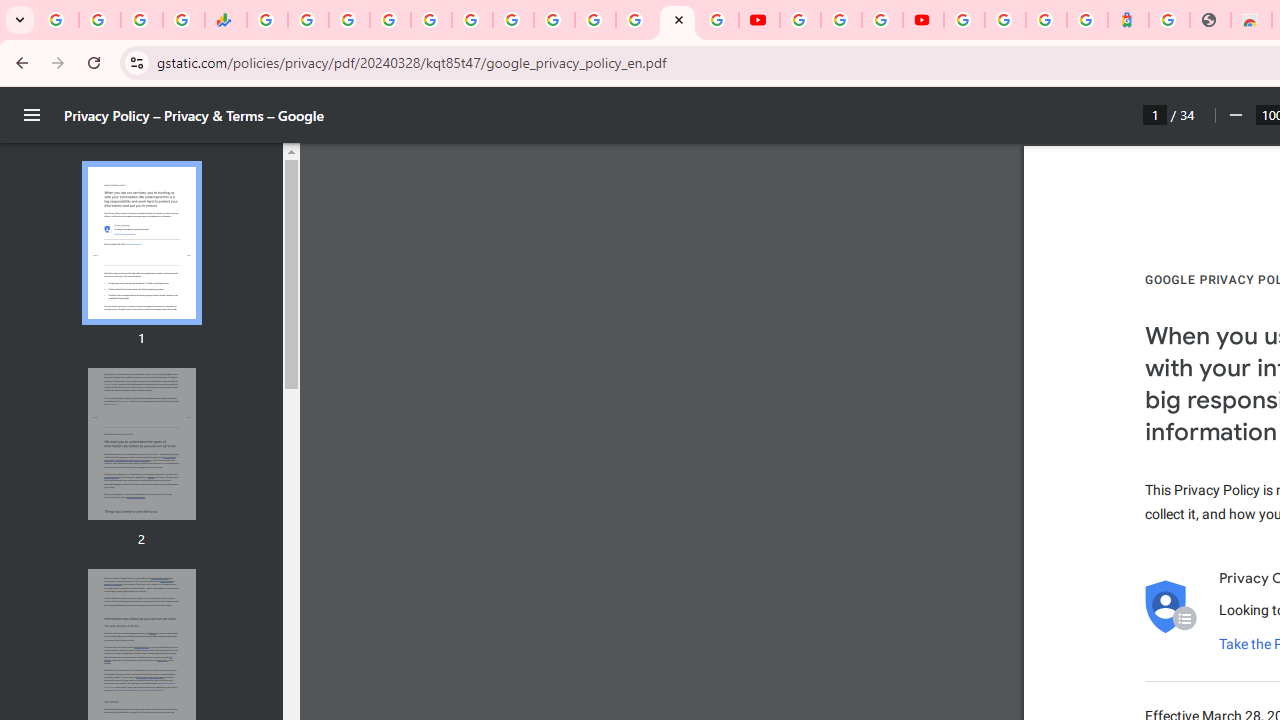 This screenshot has height=720, width=1280. Describe the element at coordinates (840, 20) in the screenshot. I see `Google Account Help` at that location.